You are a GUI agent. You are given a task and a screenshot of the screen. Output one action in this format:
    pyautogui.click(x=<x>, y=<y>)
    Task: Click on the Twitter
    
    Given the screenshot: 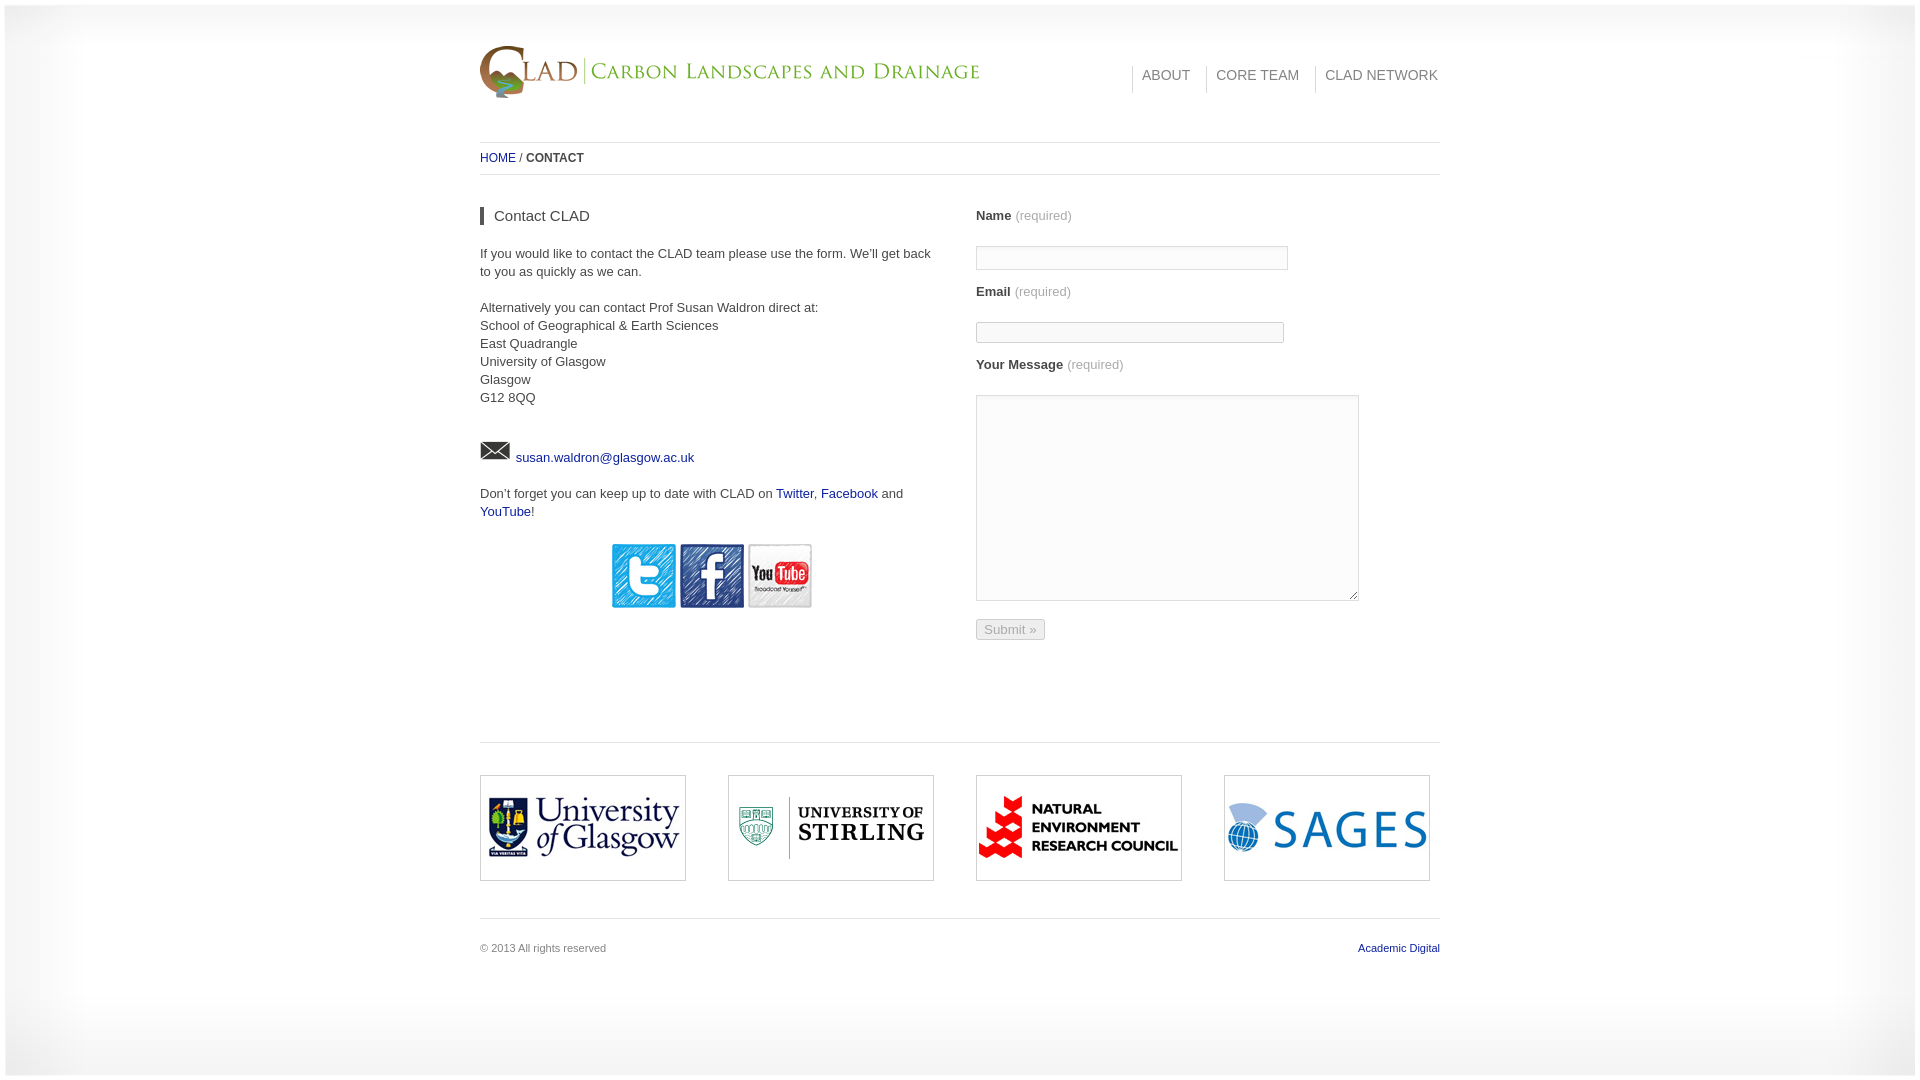 What is the action you would take?
    pyautogui.click(x=794, y=494)
    